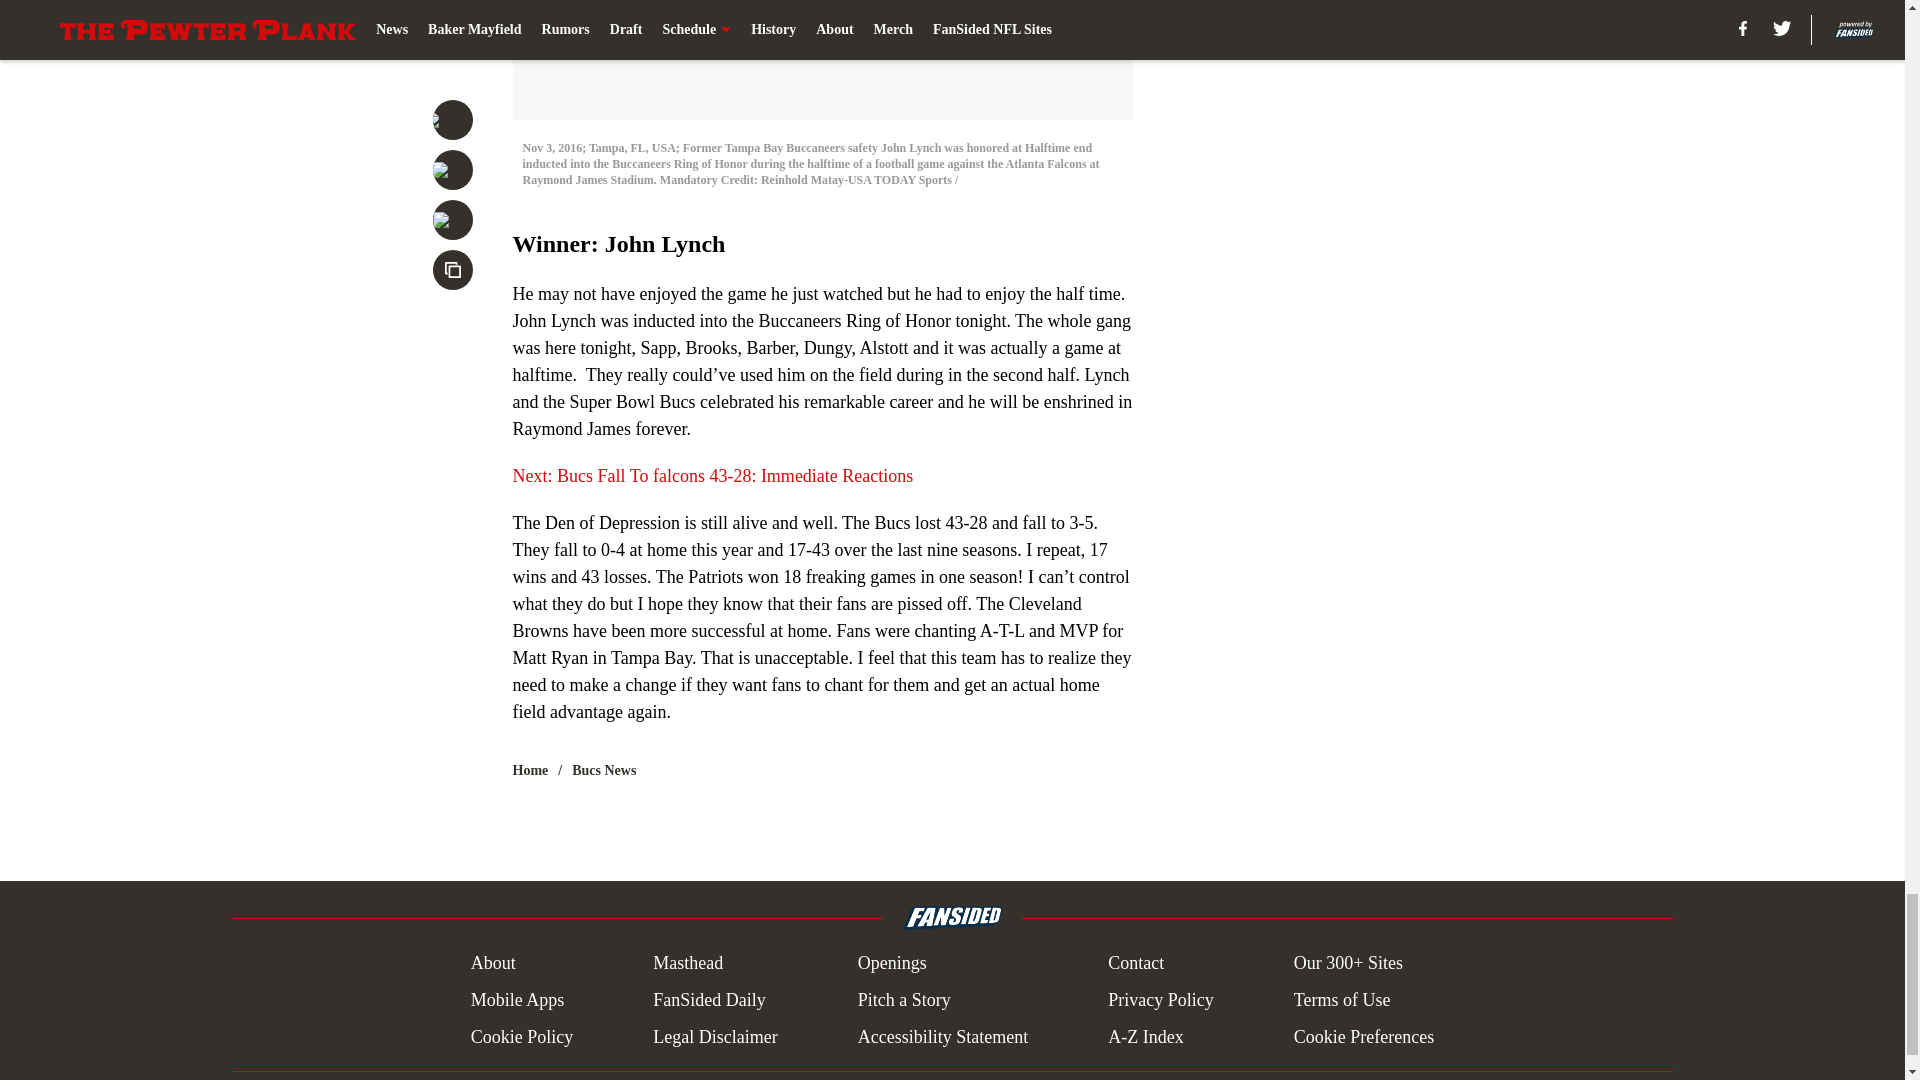  What do you see at coordinates (1364, 1036) in the screenshot?
I see `Cookie Preferences` at bounding box center [1364, 1036].